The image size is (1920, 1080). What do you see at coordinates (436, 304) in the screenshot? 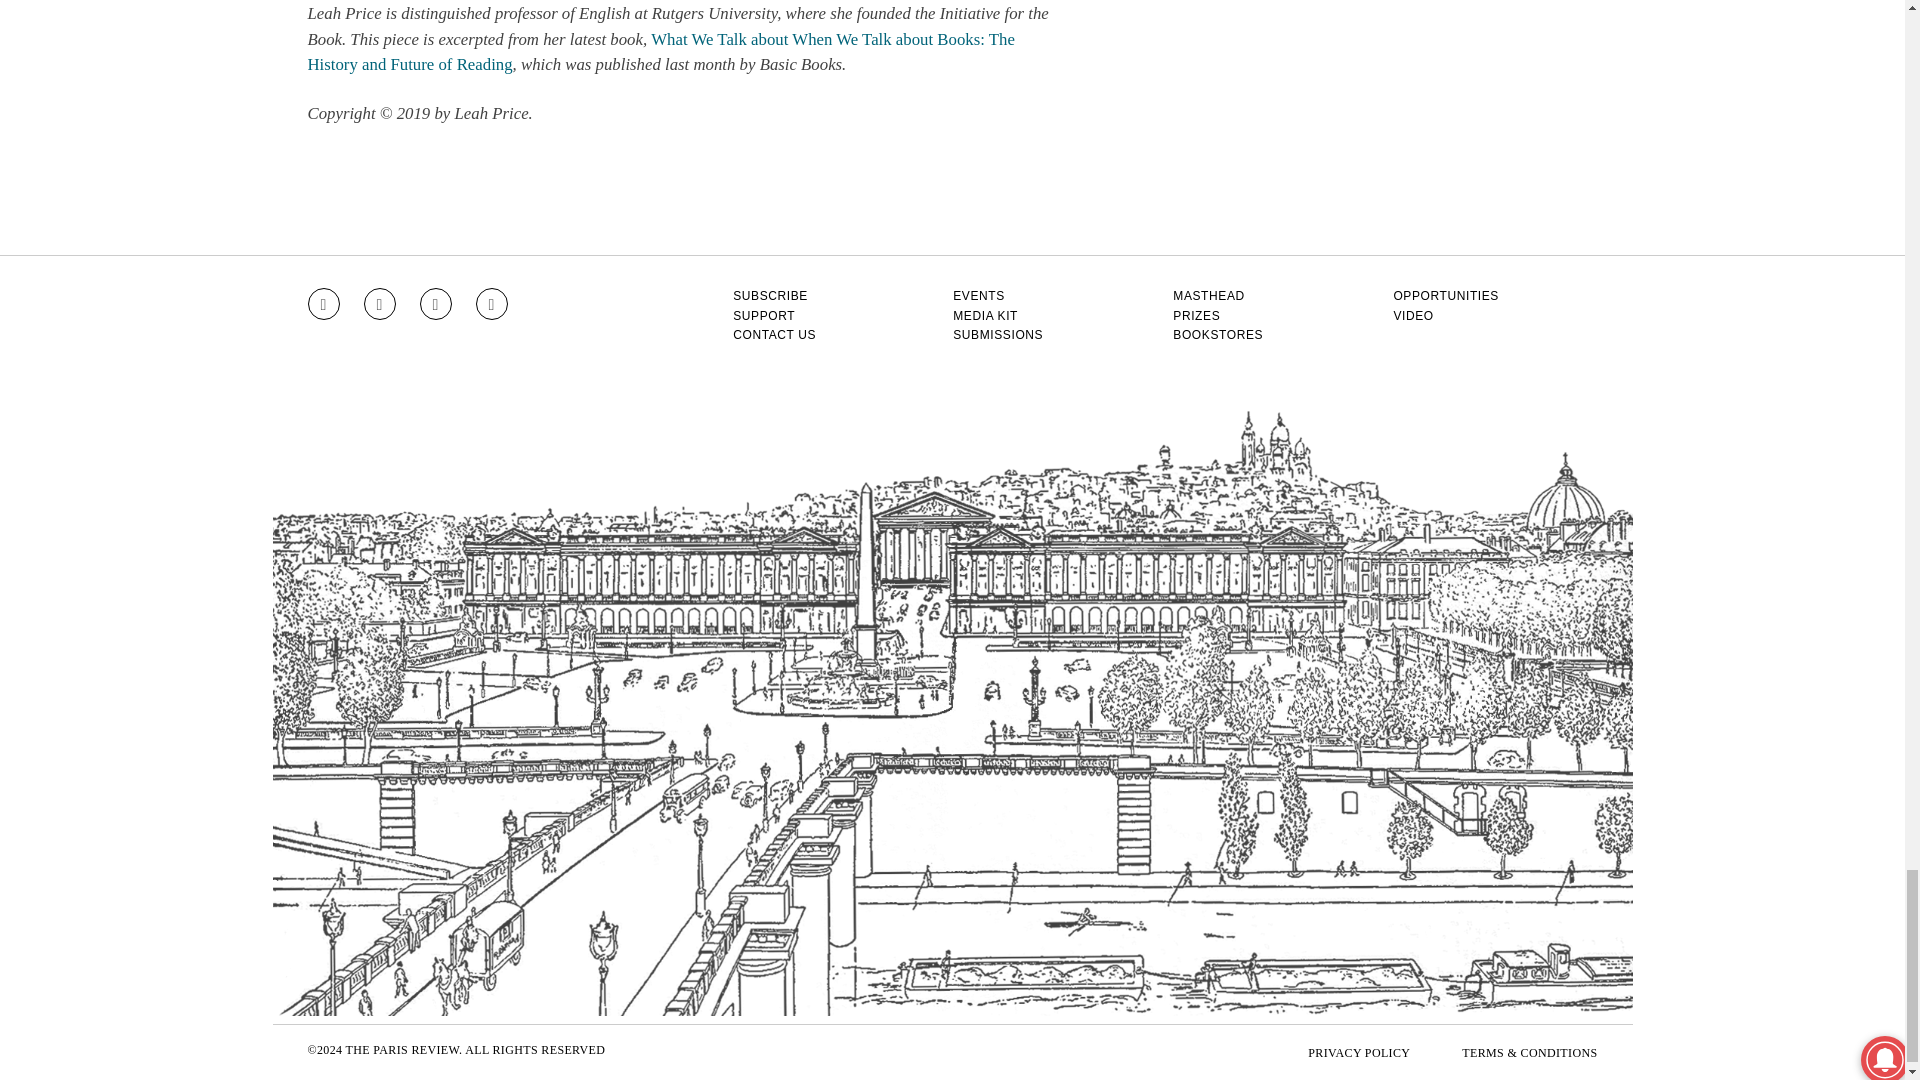
I see `Go to Twitter feed` at bounding box center [436, 304].